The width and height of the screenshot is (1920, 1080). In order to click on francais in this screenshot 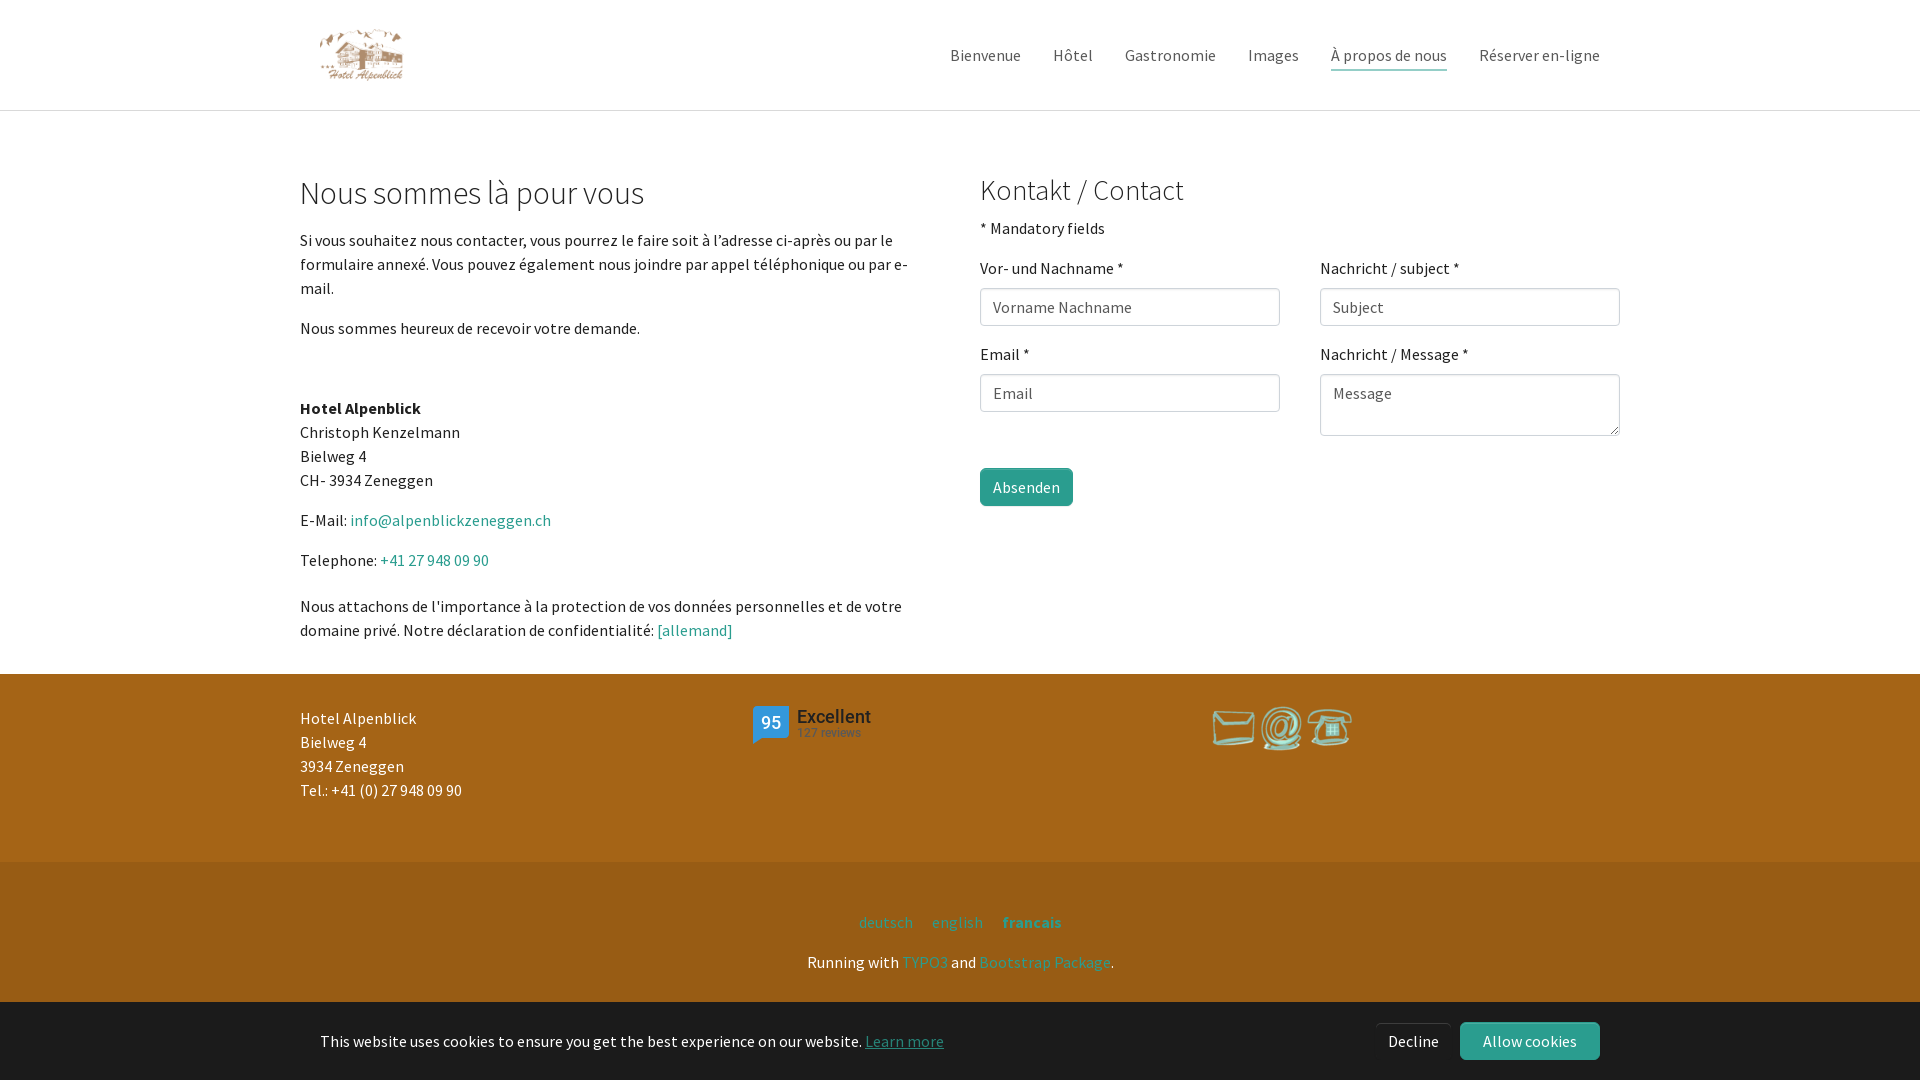, I will do `click(1032, 922)`.